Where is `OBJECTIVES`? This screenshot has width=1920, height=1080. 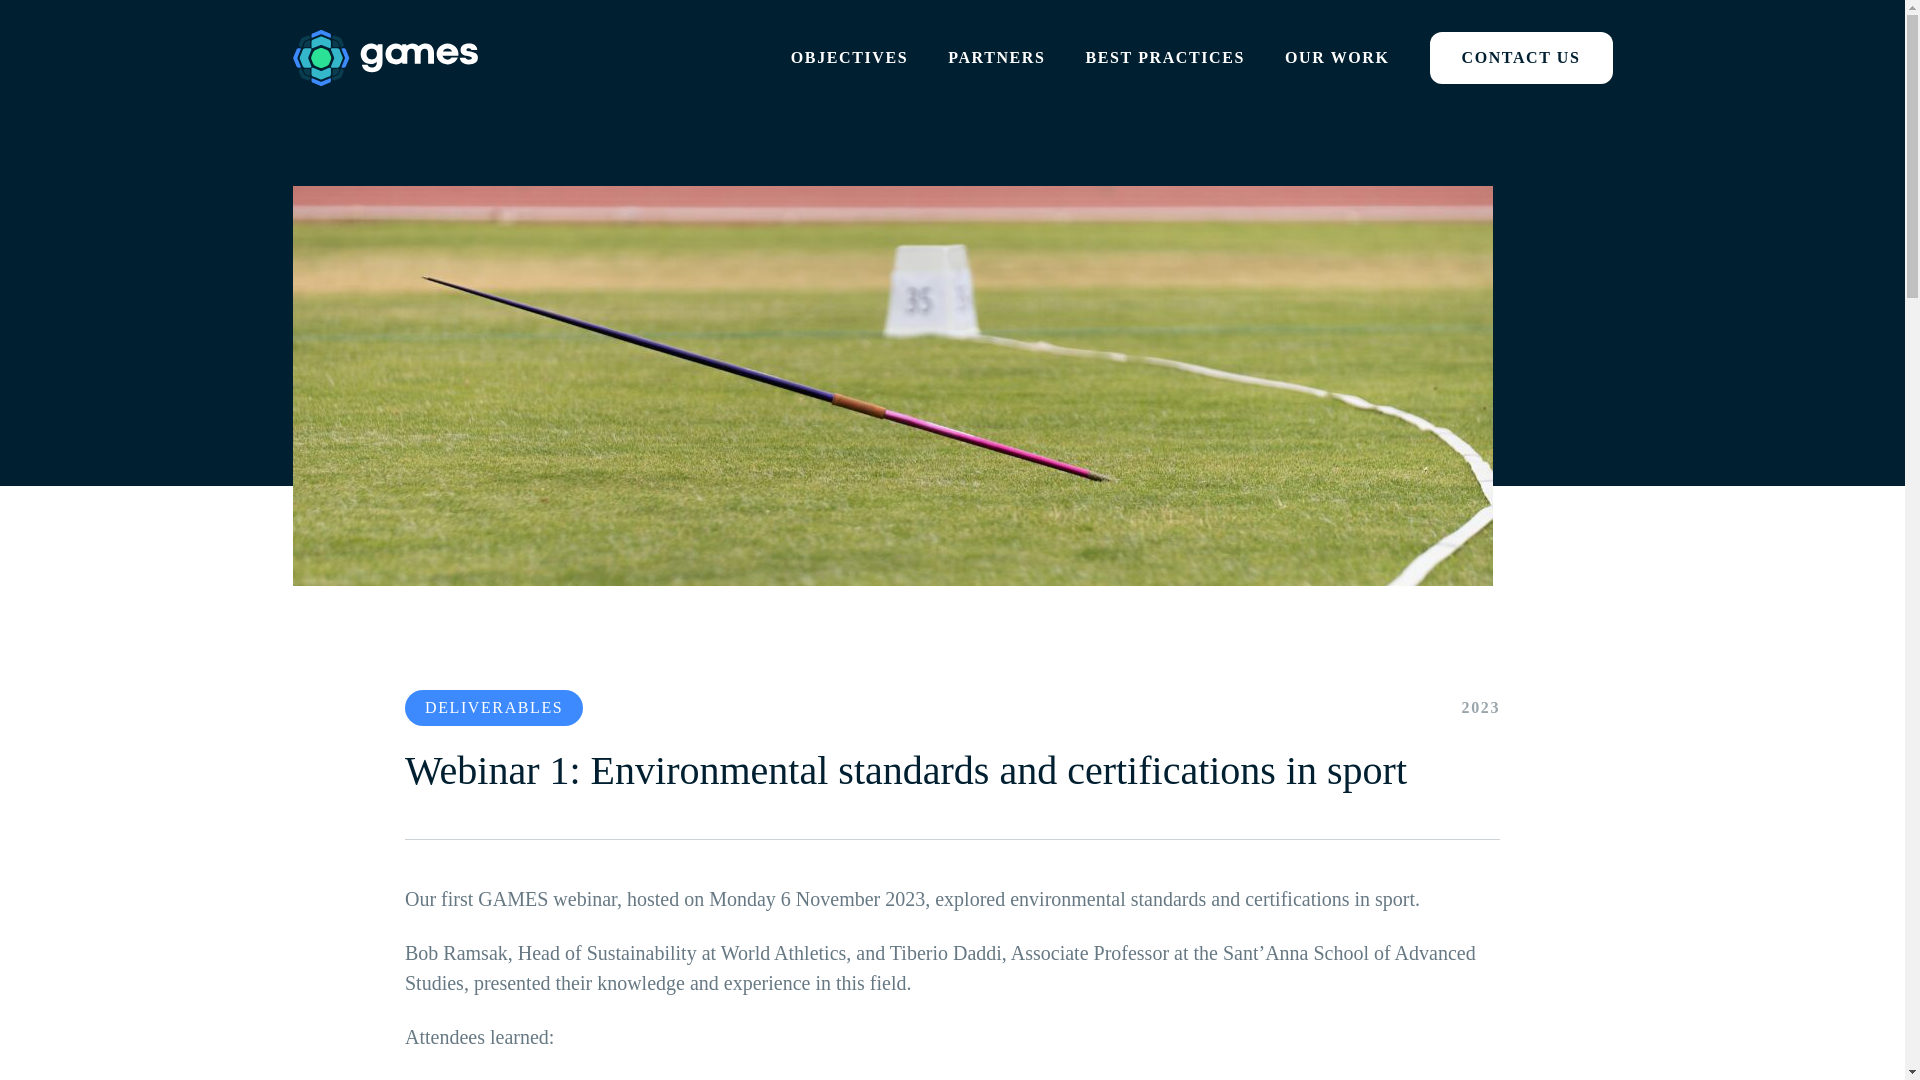
OBJECTIVES is located at coordinates (850, 56).